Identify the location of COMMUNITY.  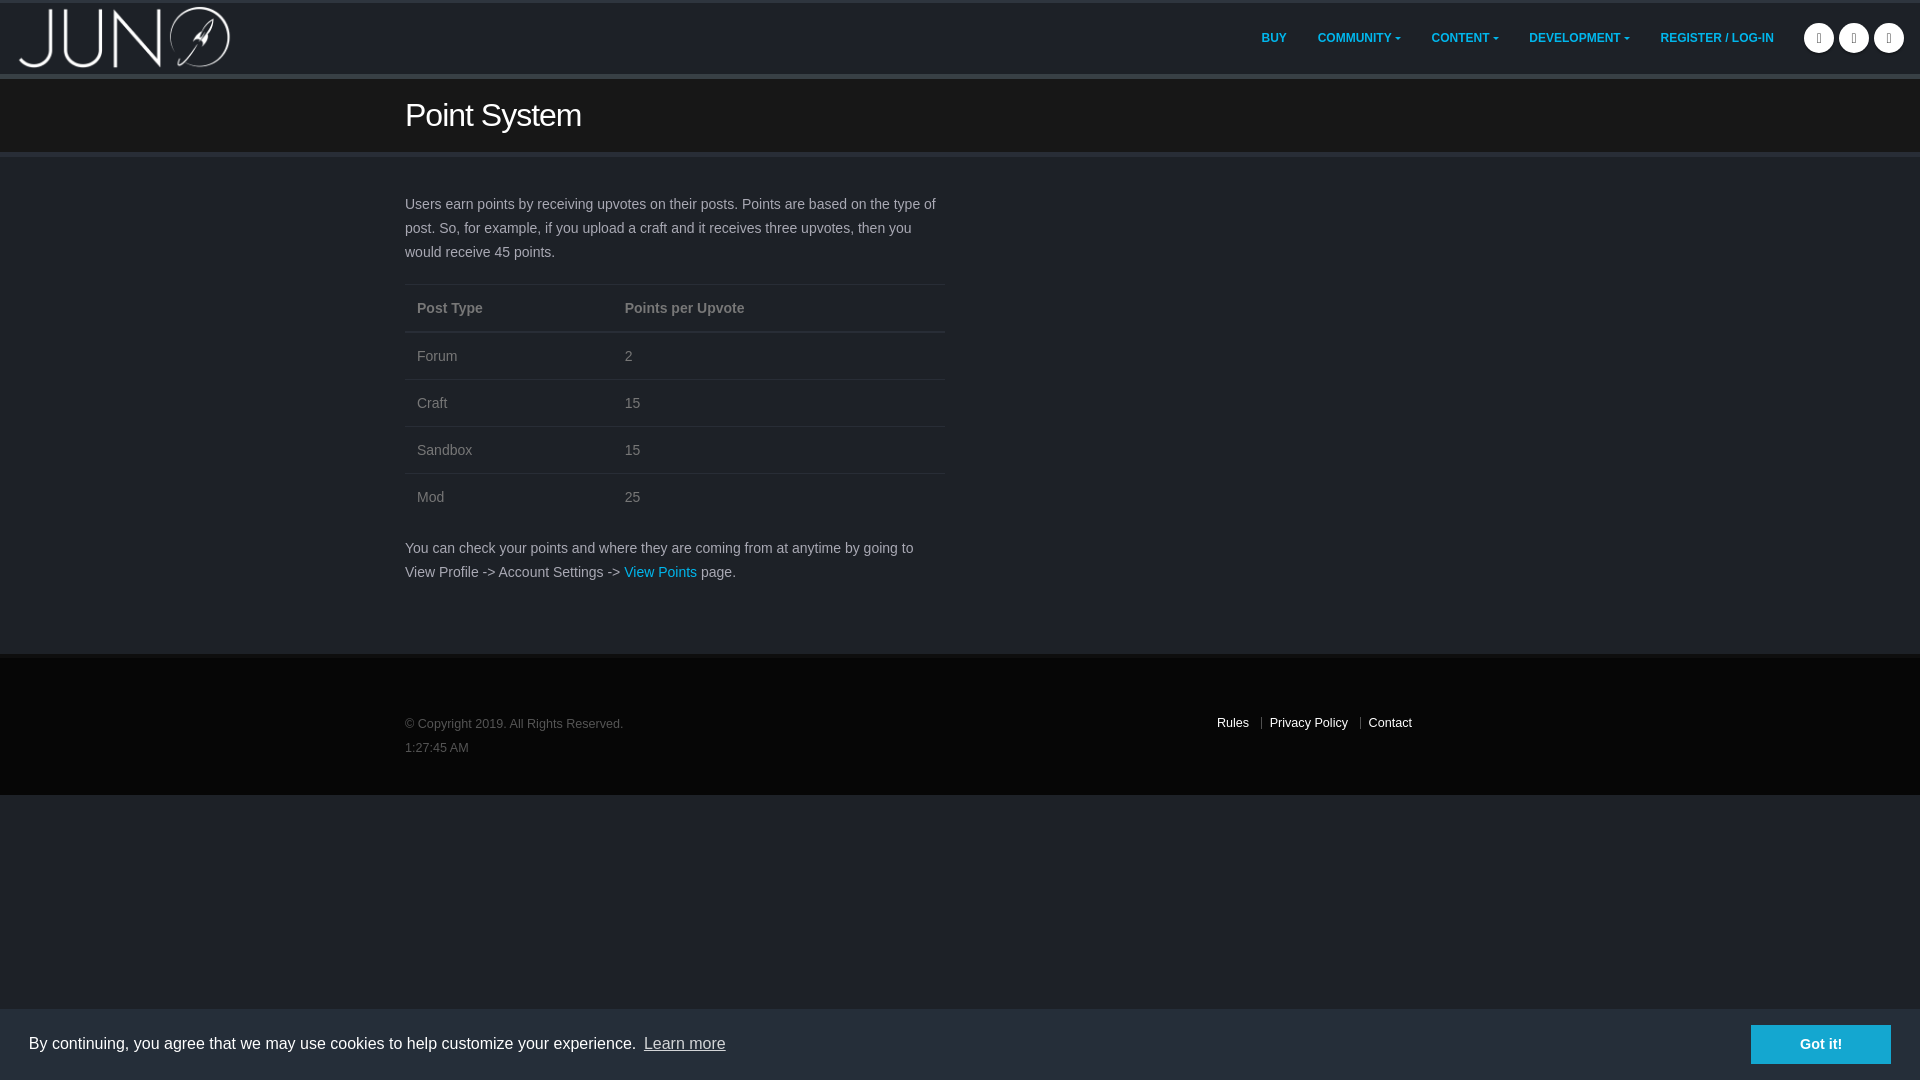
(1359, 38).